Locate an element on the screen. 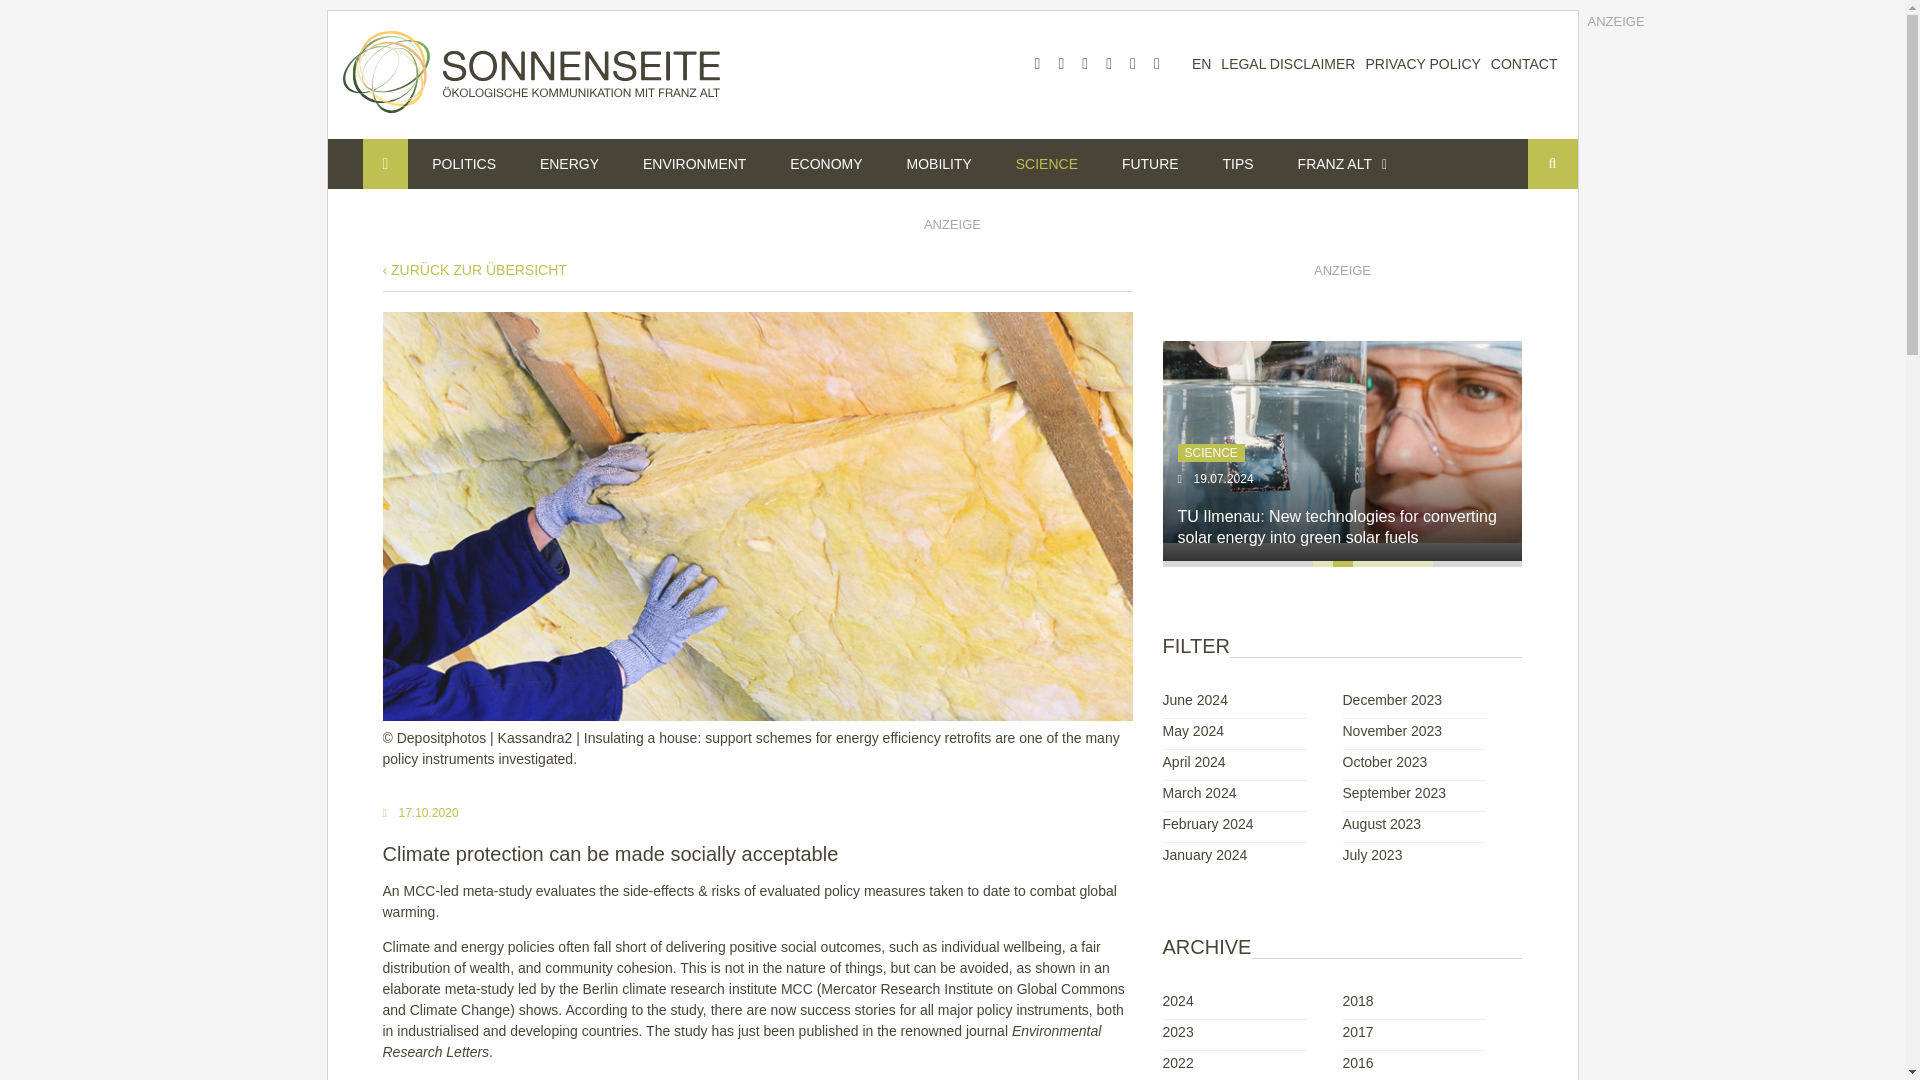  twitter is located at coordinates (1060, 64).